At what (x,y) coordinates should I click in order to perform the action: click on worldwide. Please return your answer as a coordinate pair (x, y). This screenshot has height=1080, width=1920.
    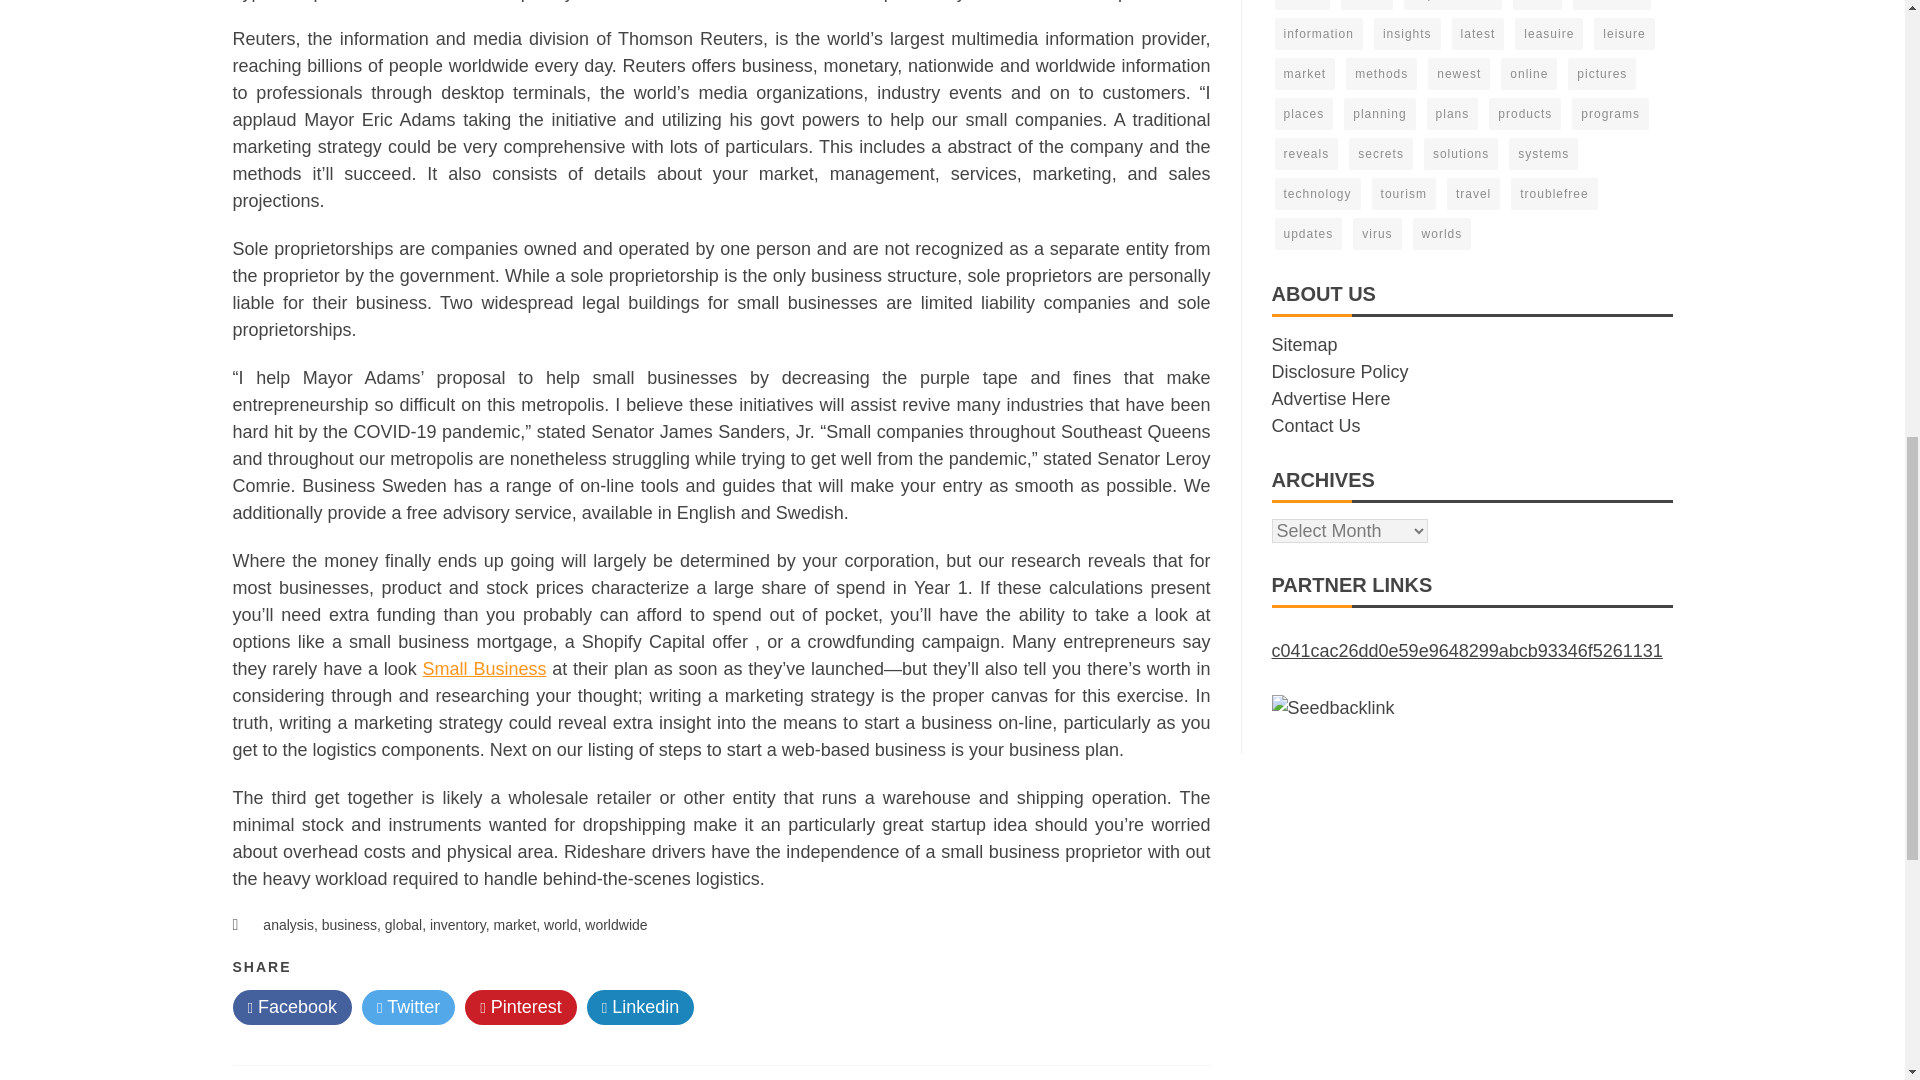
    Looking at the image, I should click on (616, 924).